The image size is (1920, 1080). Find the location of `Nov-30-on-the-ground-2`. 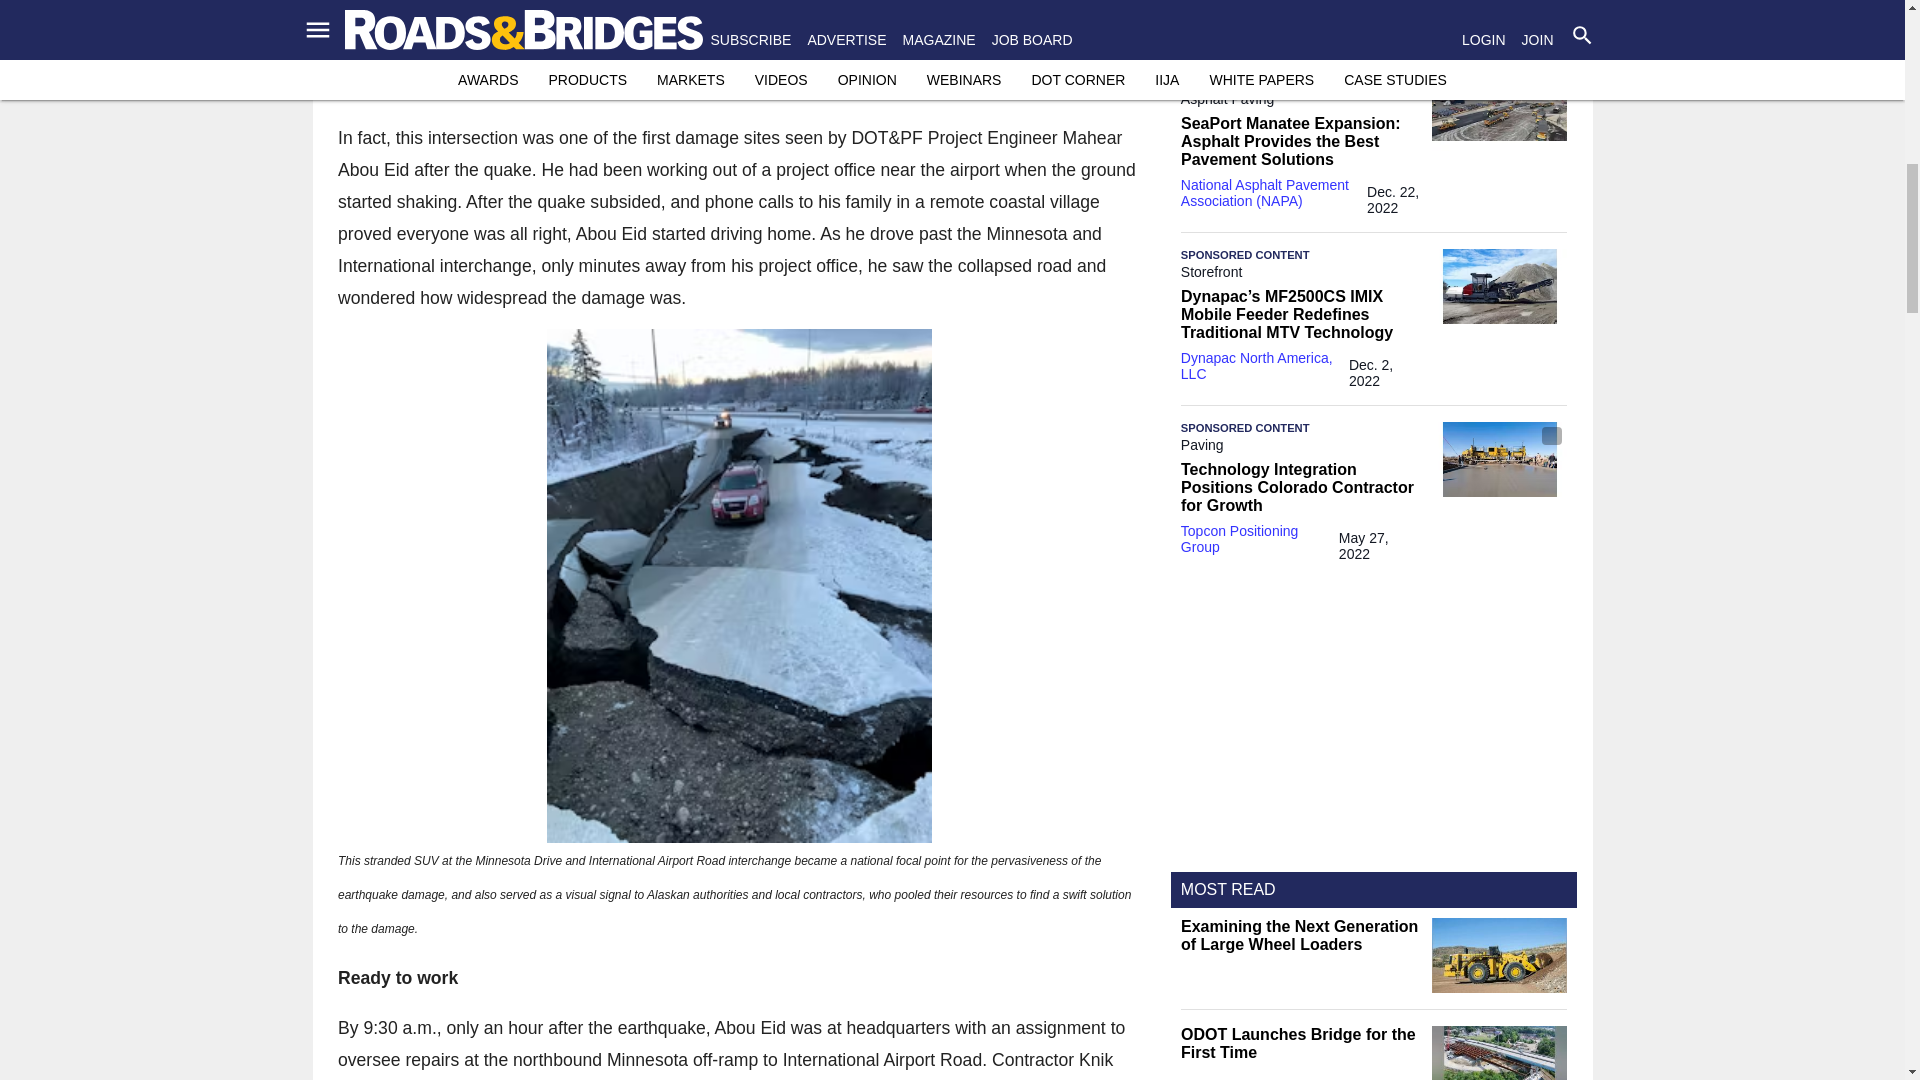

Nov-30-on-the-ground-2 is located at coordinates (738, 586).